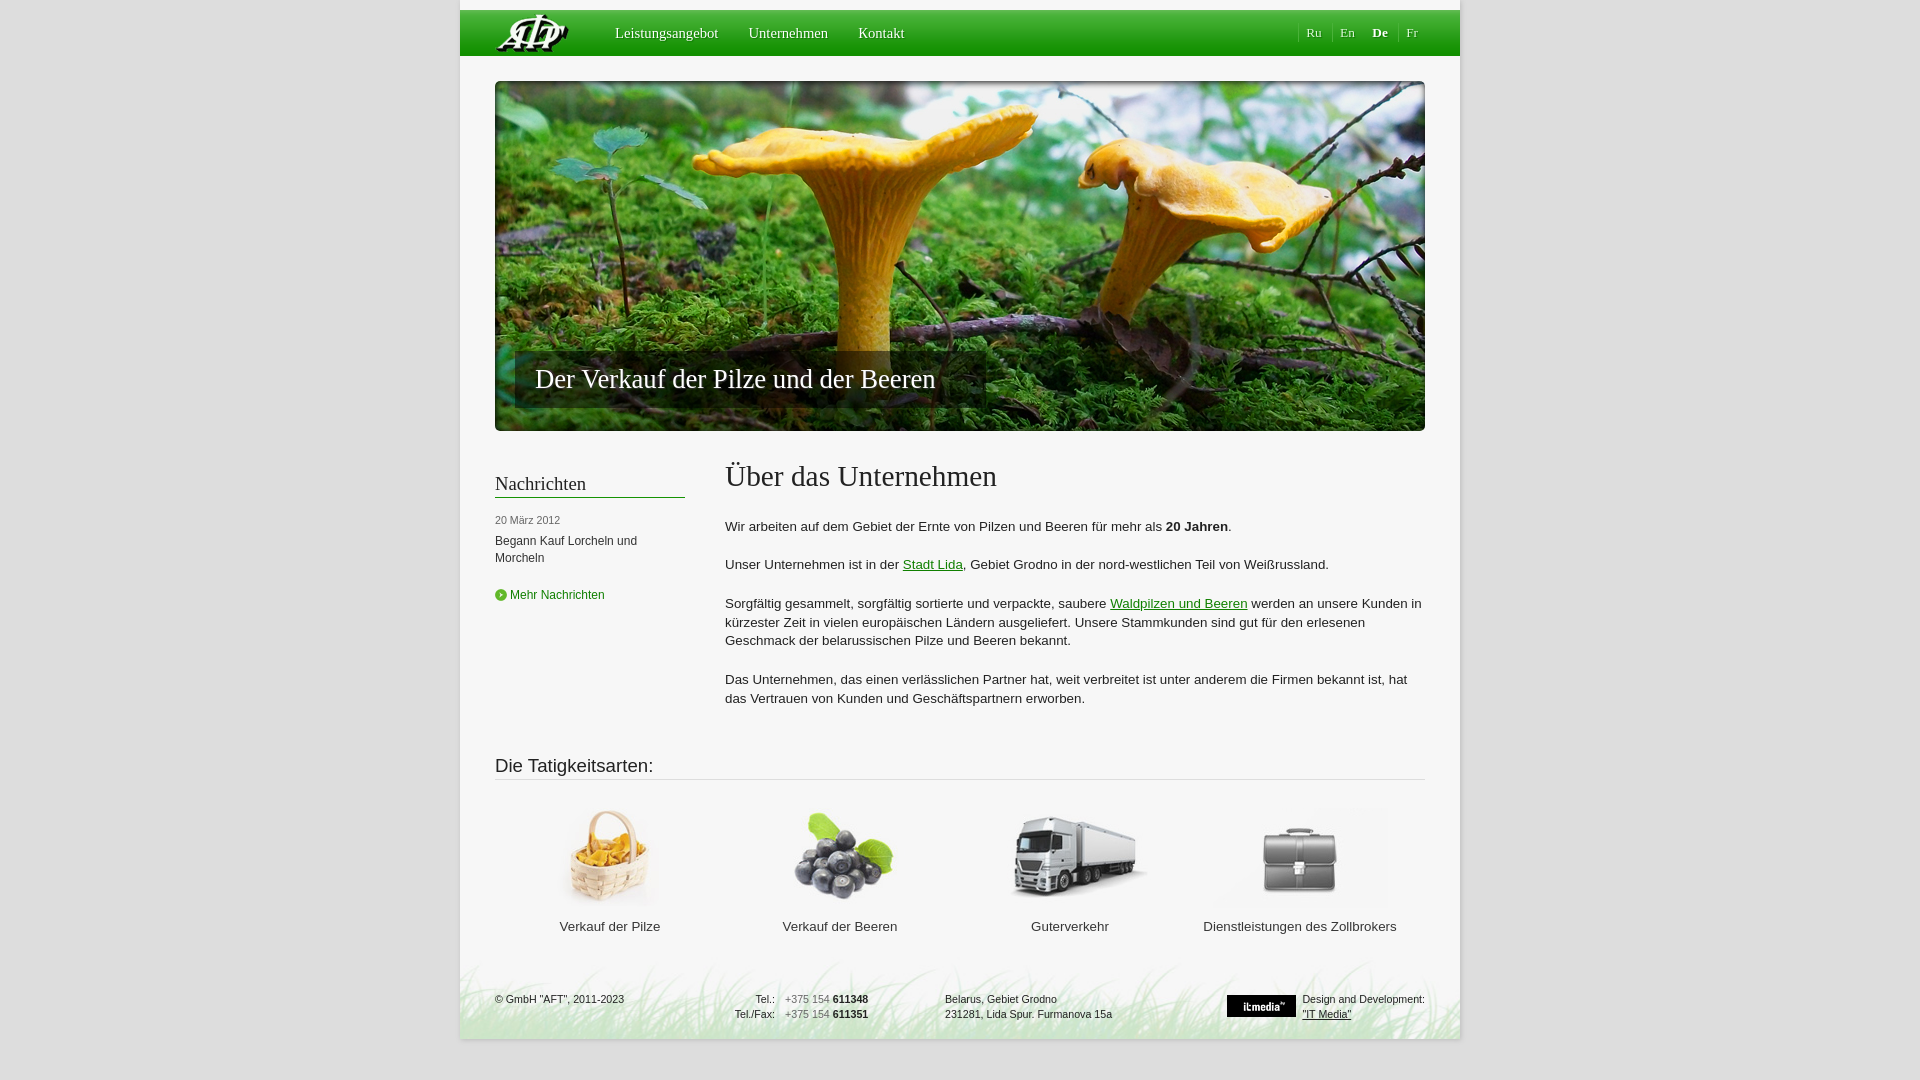 The height and width of the screenshot is (1080, 1920). What do you see at coordinates (1380, 32) in the screenshot?
I see `De` at bounding box center [1380, 32].